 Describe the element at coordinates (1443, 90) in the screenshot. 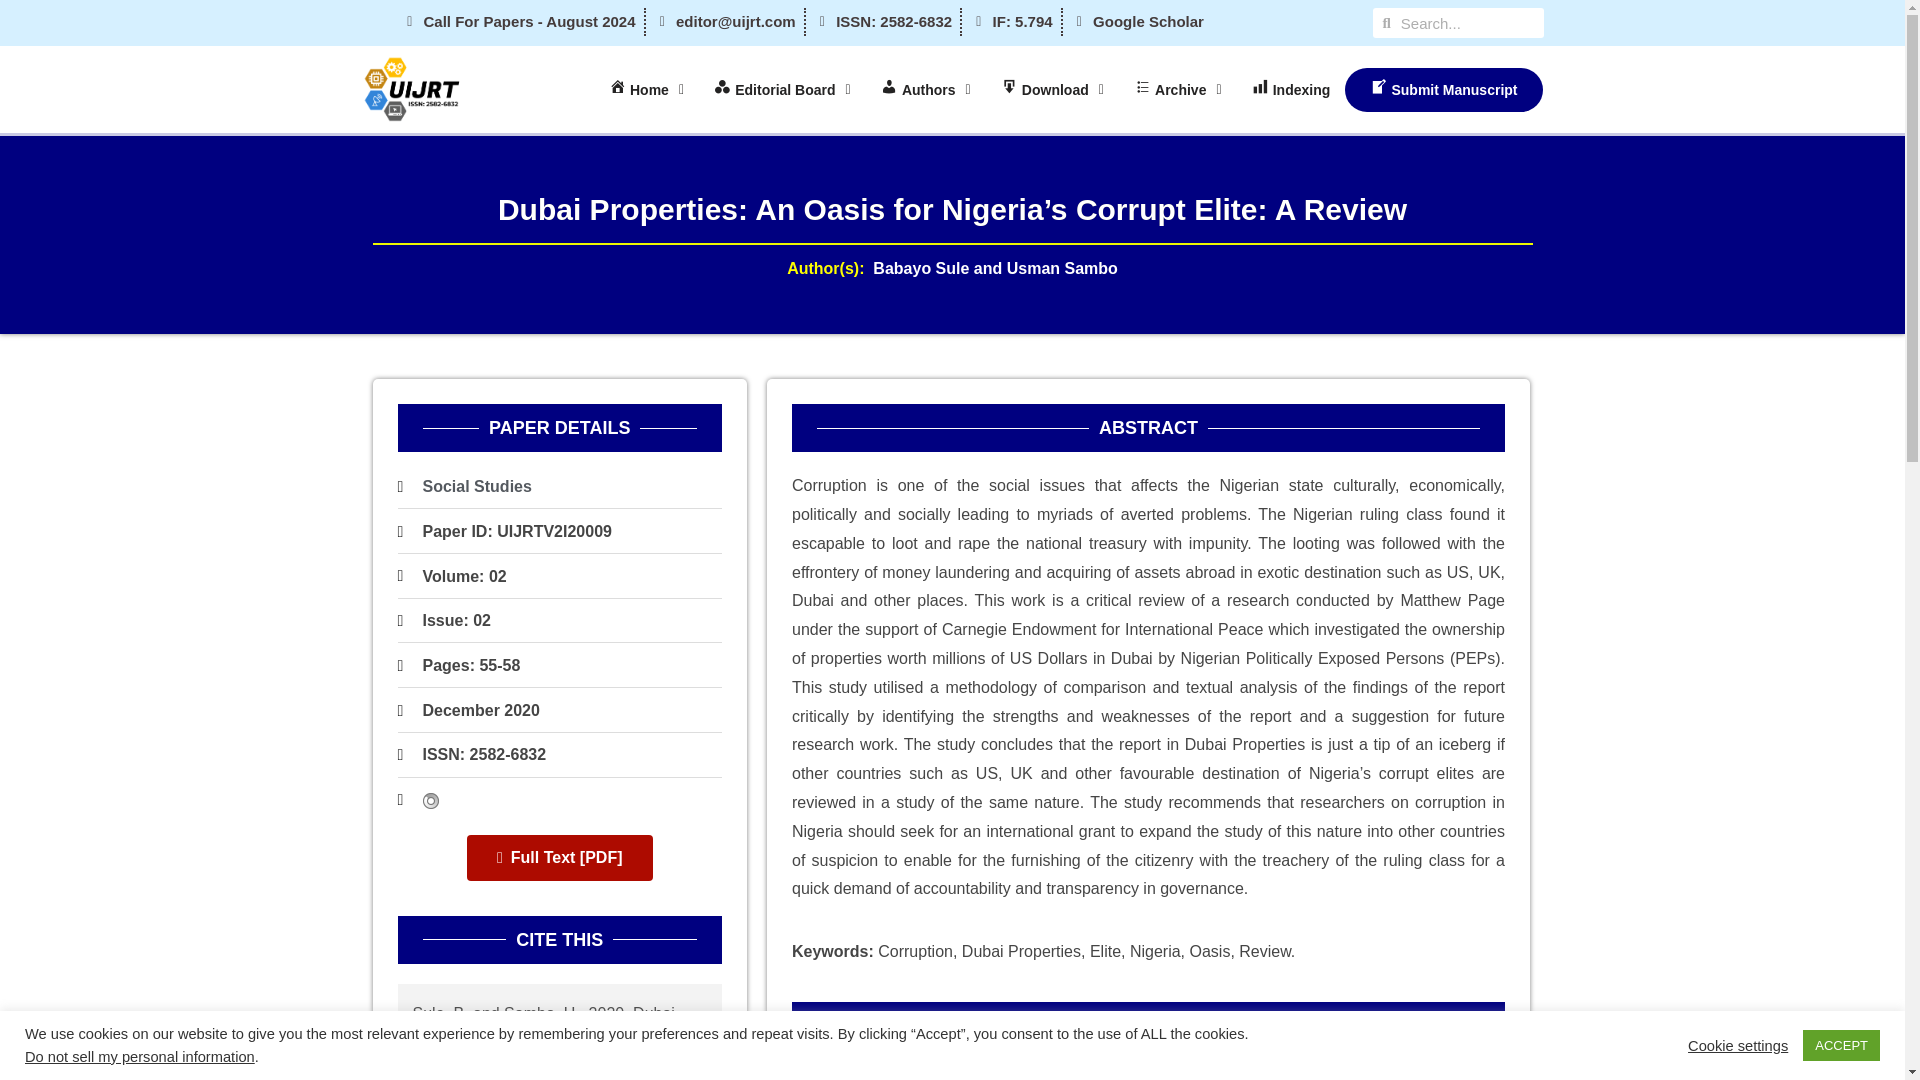

I see `Submit Manuscript` at that location.